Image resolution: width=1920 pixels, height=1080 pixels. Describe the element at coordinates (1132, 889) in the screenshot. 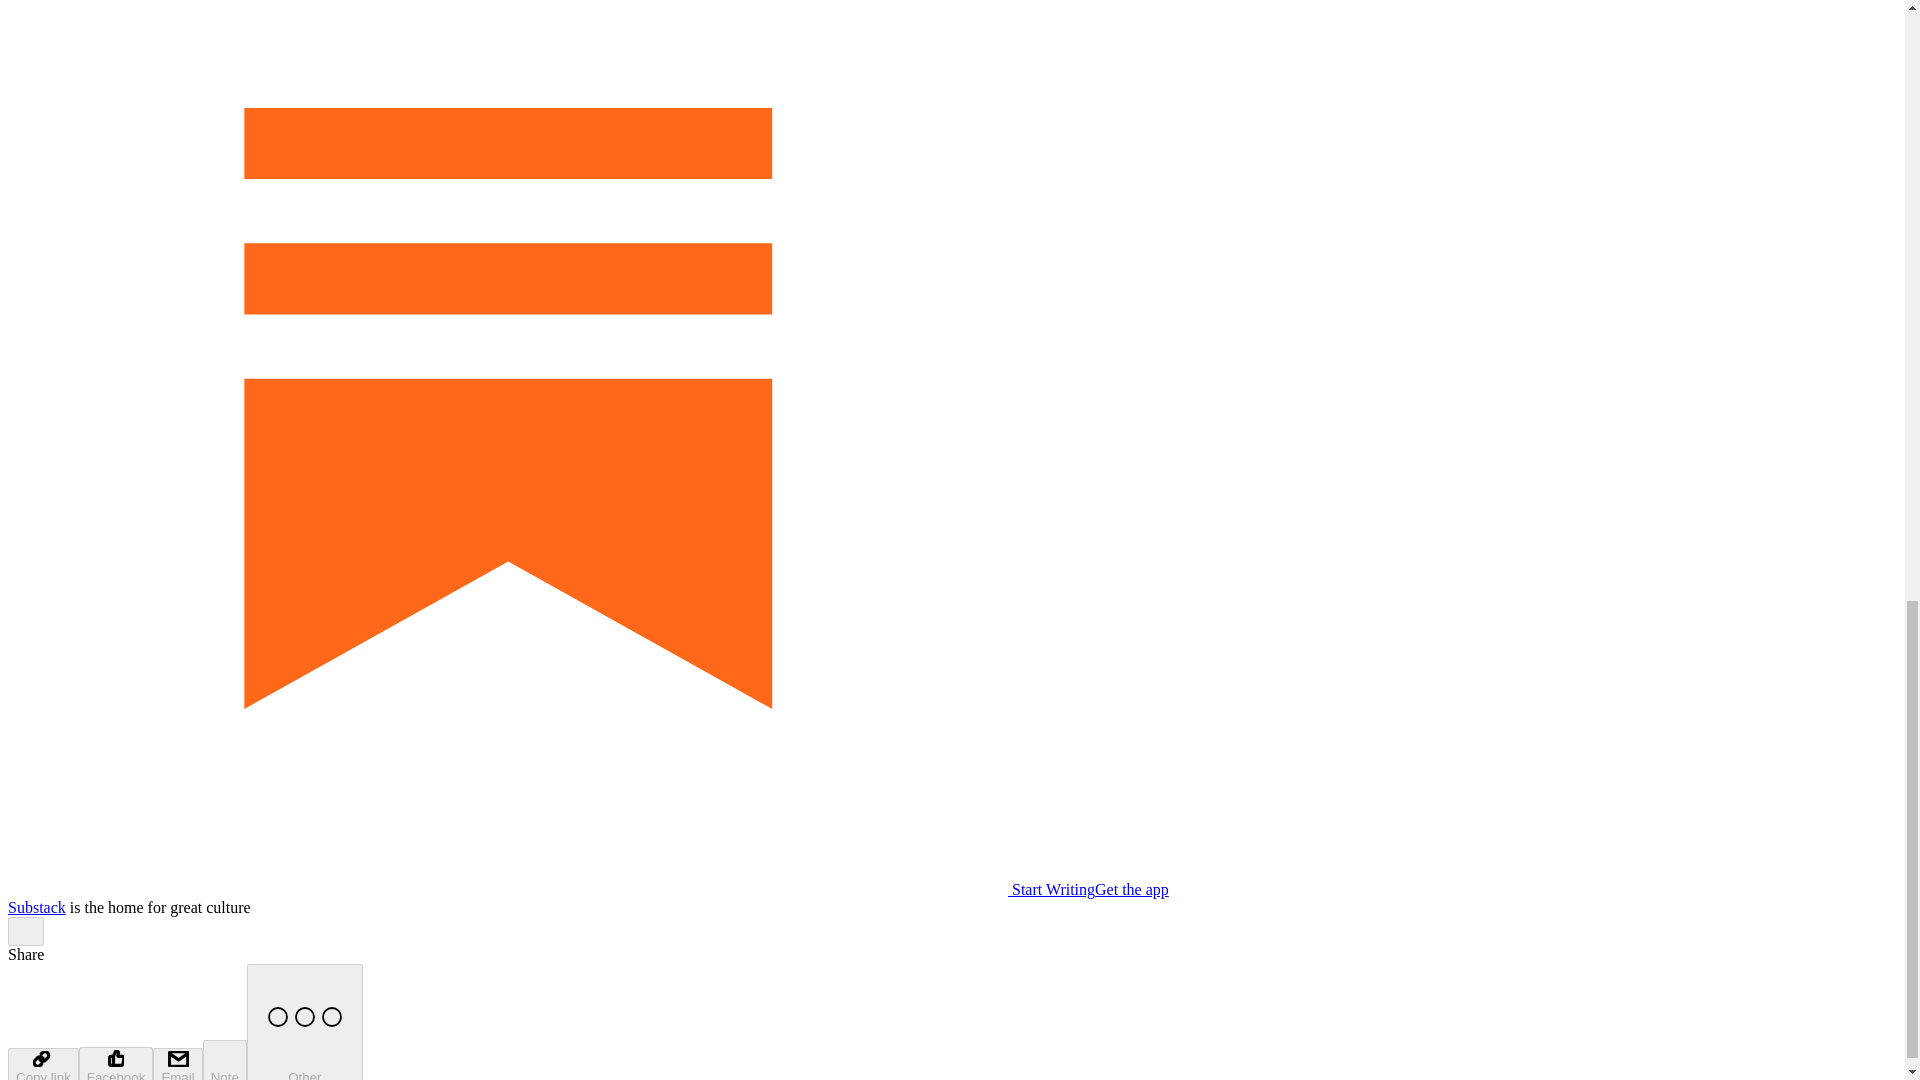

I see `Get the app` at that location.